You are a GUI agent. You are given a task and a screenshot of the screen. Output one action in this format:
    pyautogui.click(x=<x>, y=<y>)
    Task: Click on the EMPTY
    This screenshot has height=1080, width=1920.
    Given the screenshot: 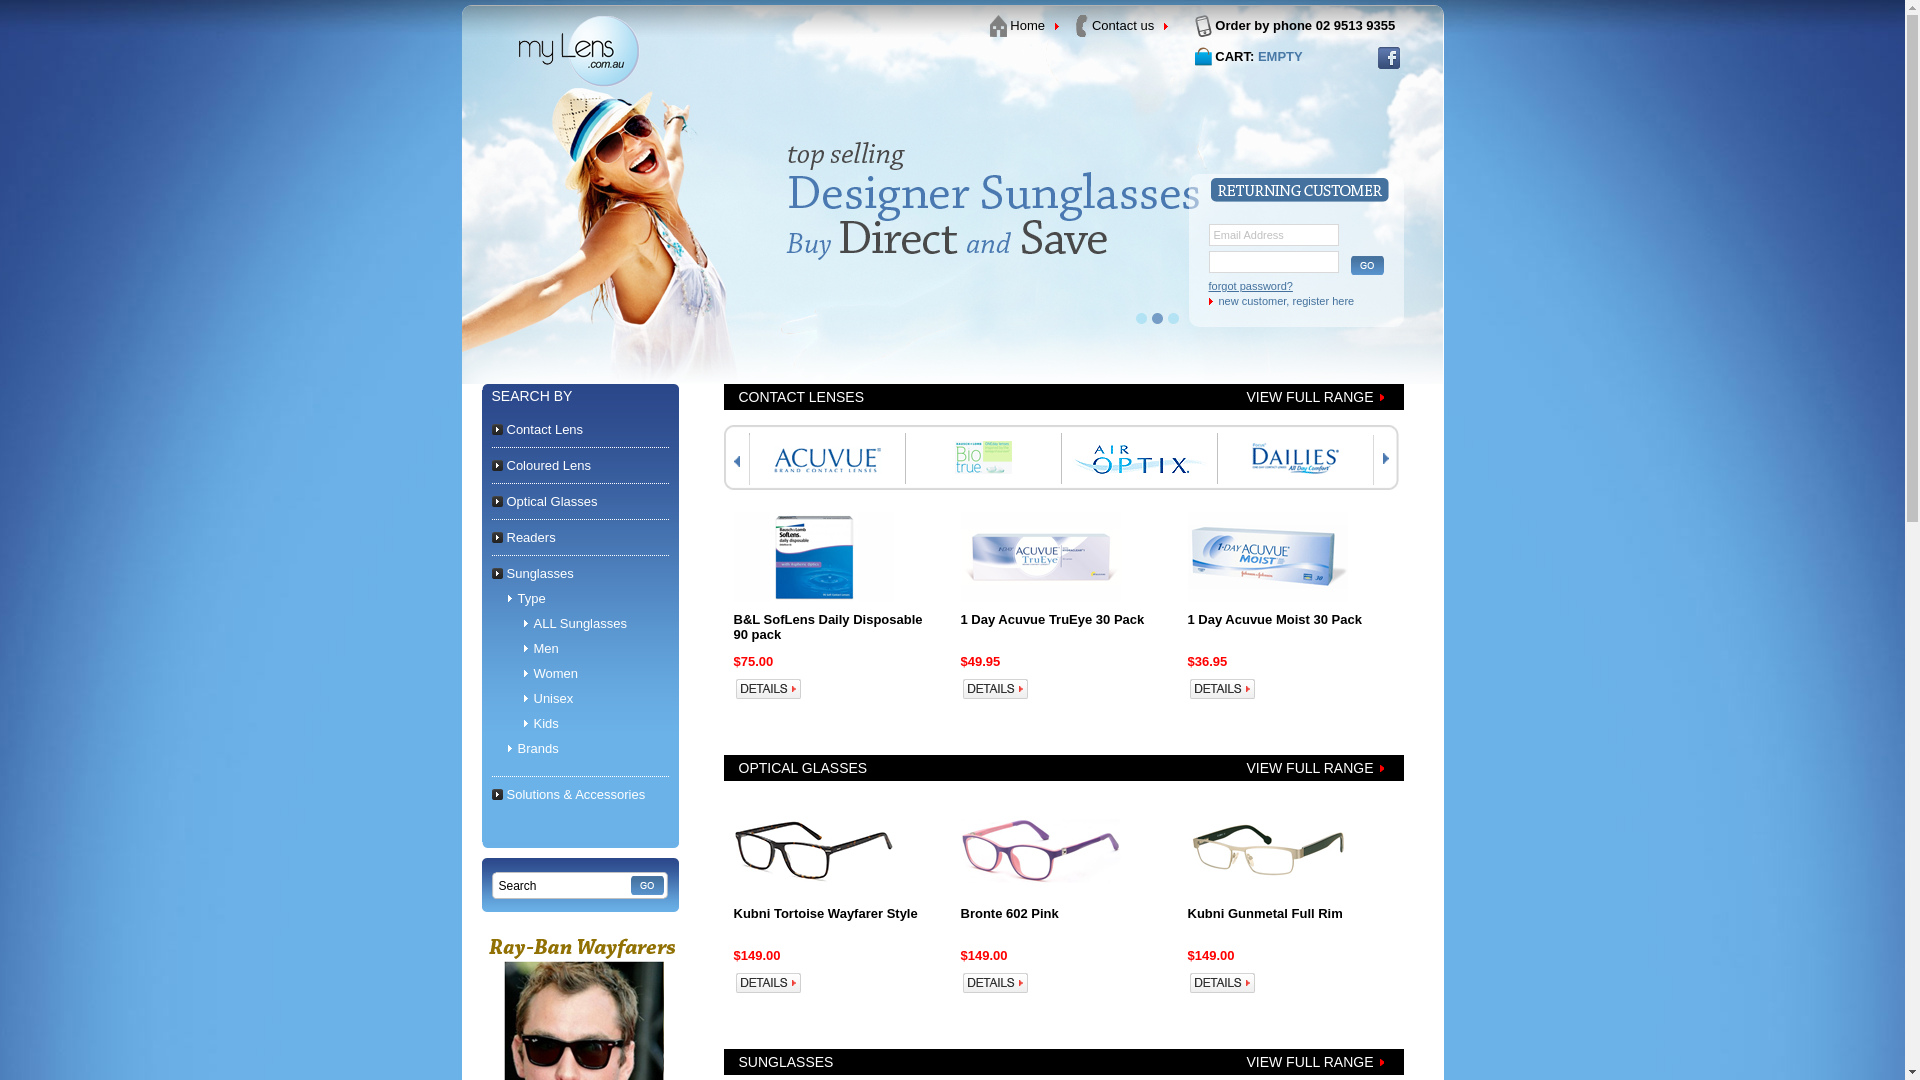 What is the action you would take?
    pyautogui.click(x=1280, y=56)
    